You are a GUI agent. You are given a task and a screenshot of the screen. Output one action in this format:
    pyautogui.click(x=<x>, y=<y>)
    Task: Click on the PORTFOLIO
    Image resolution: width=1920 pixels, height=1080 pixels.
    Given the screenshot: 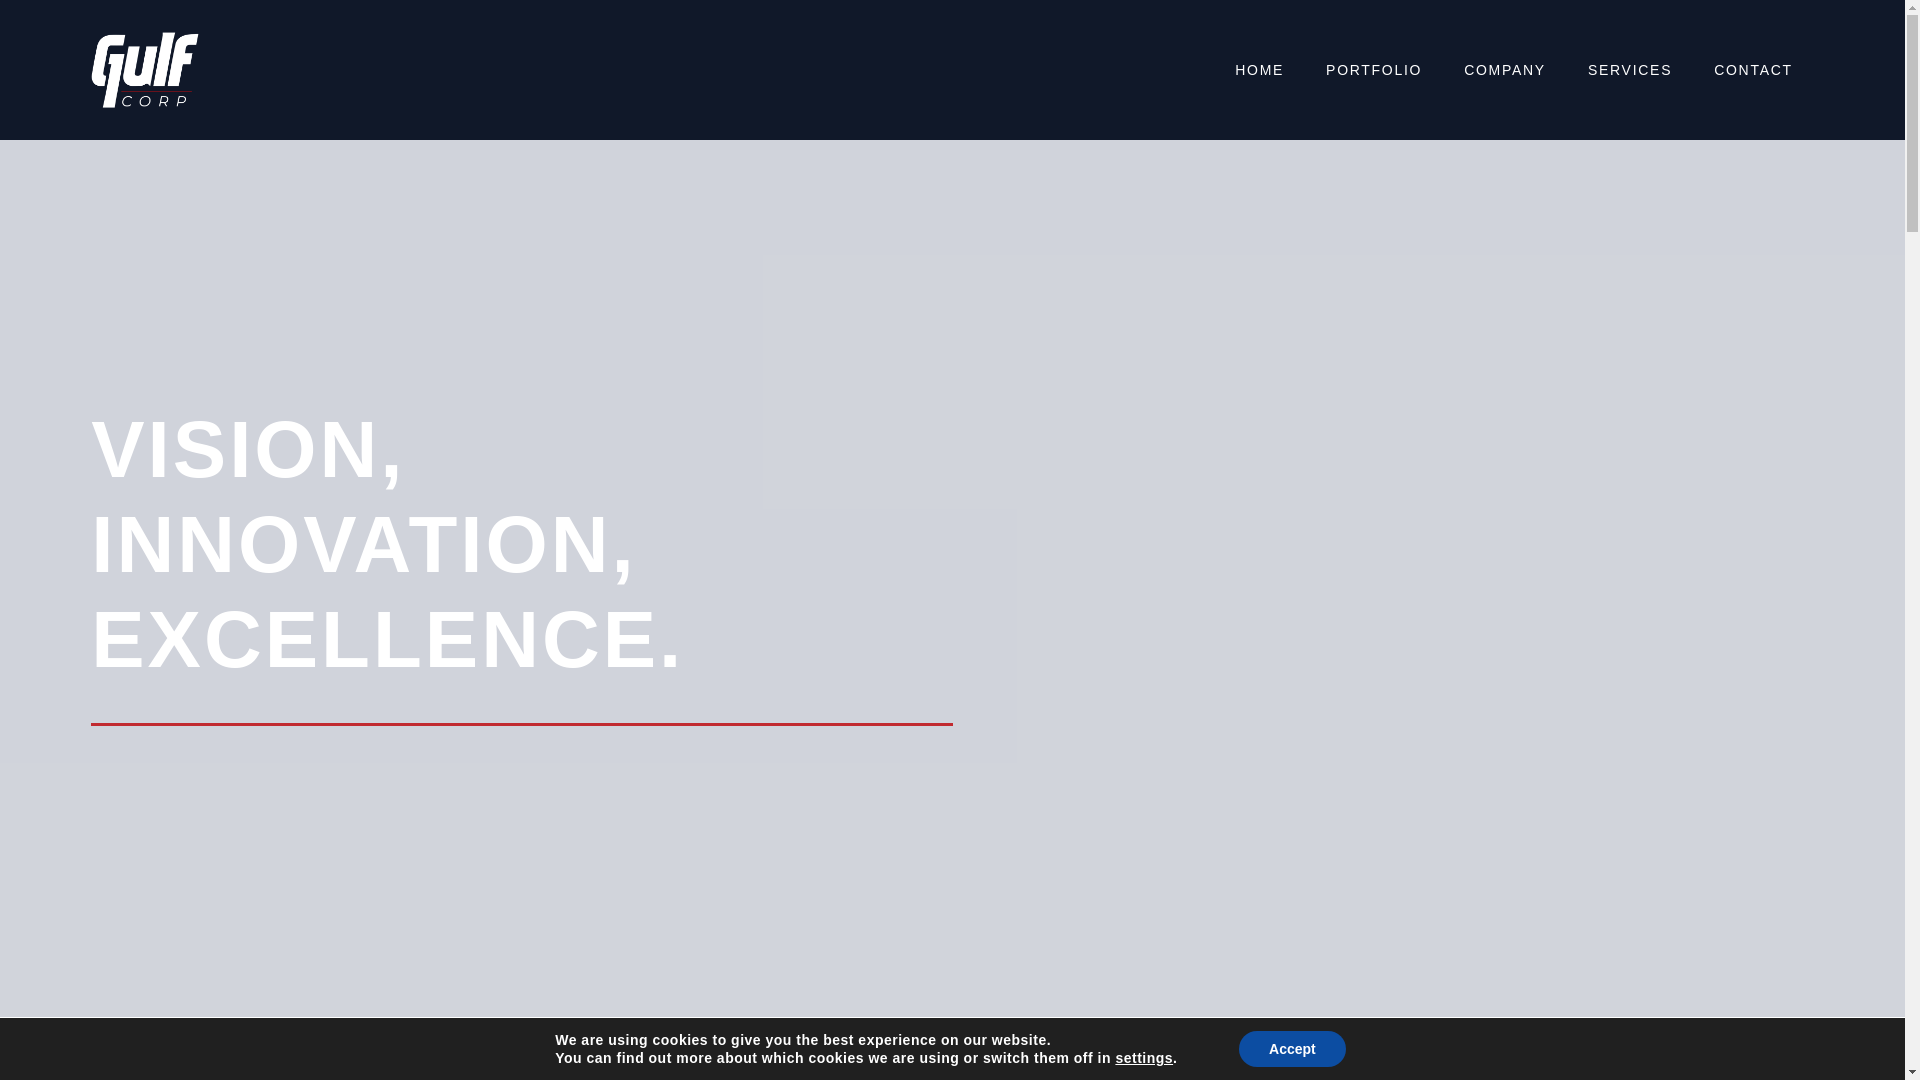 What is the action you would take?
    pyautogui.click(x=1374, y=70)
    